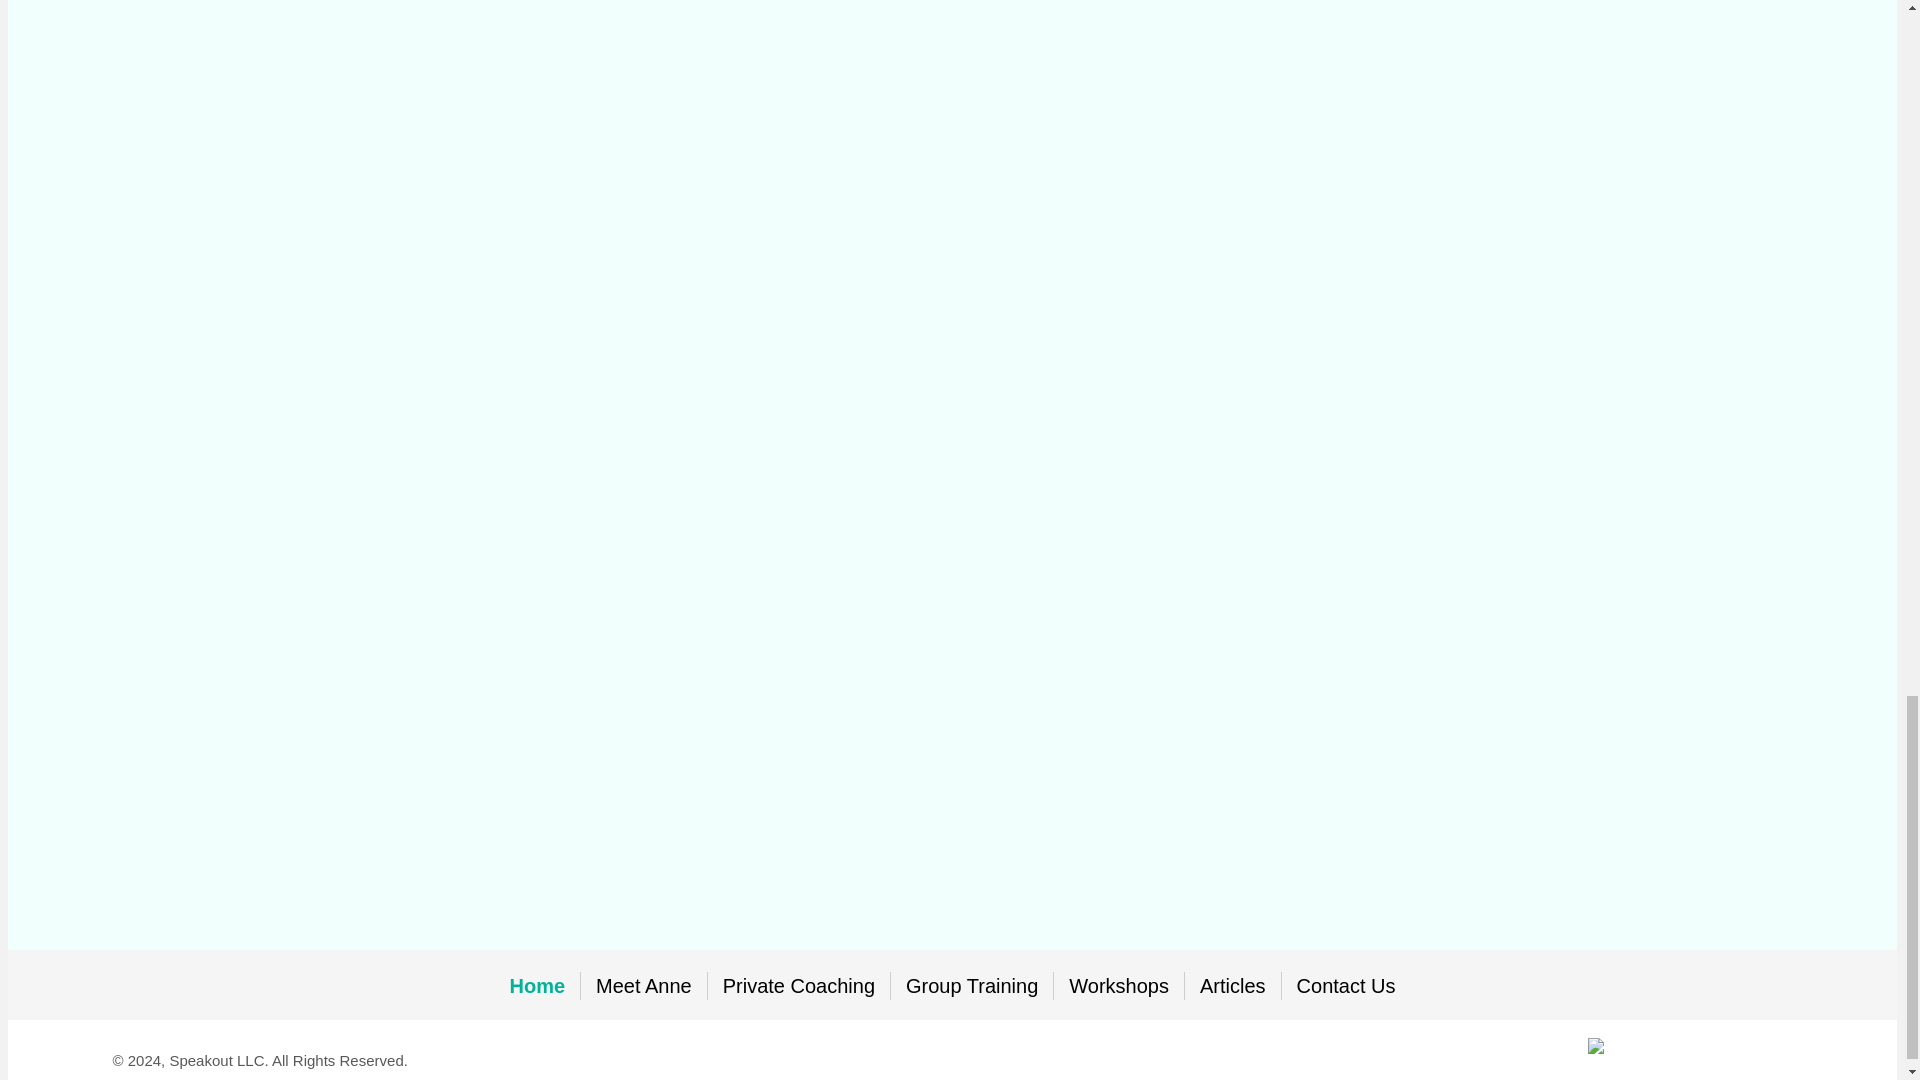  I want to click on Workshops, so click(1119, 986).